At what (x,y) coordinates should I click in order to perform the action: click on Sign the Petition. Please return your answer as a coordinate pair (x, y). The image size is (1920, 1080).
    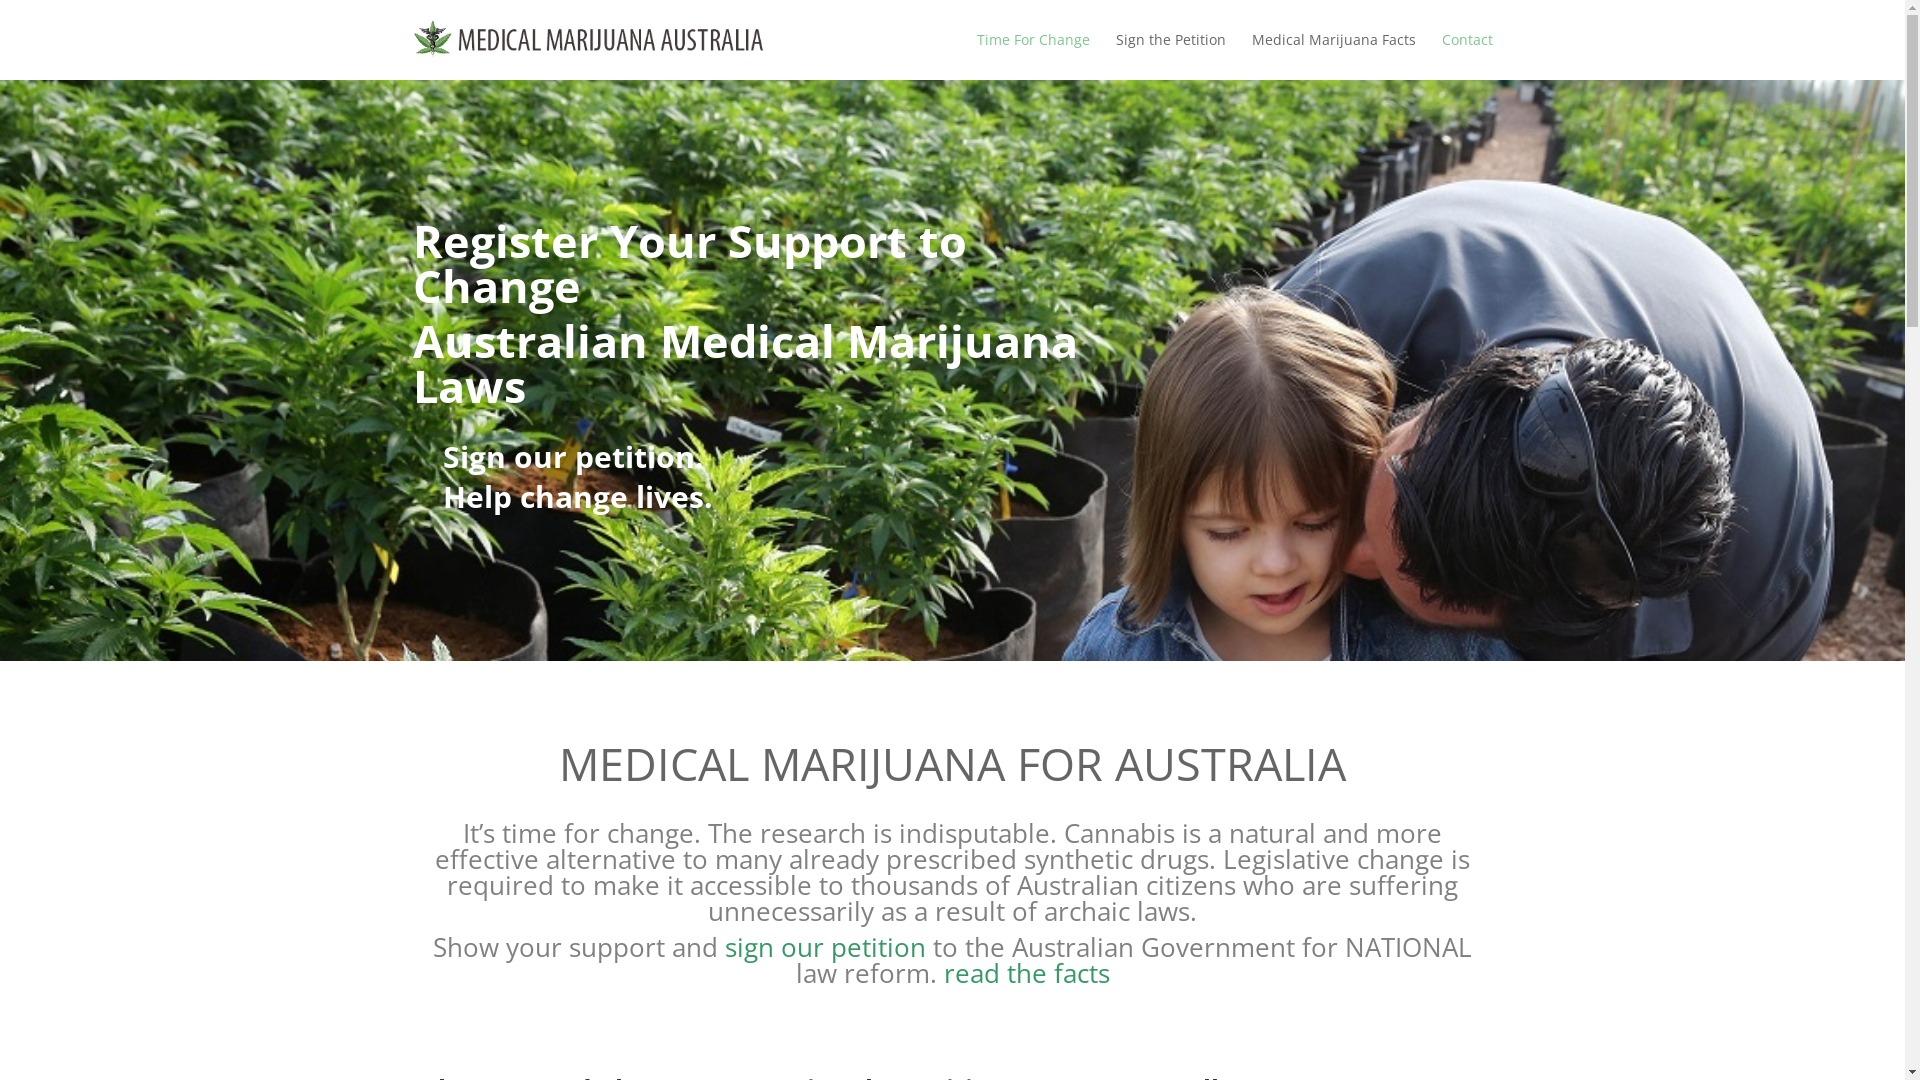
    Looking at the image, I should click on (1171, 54).